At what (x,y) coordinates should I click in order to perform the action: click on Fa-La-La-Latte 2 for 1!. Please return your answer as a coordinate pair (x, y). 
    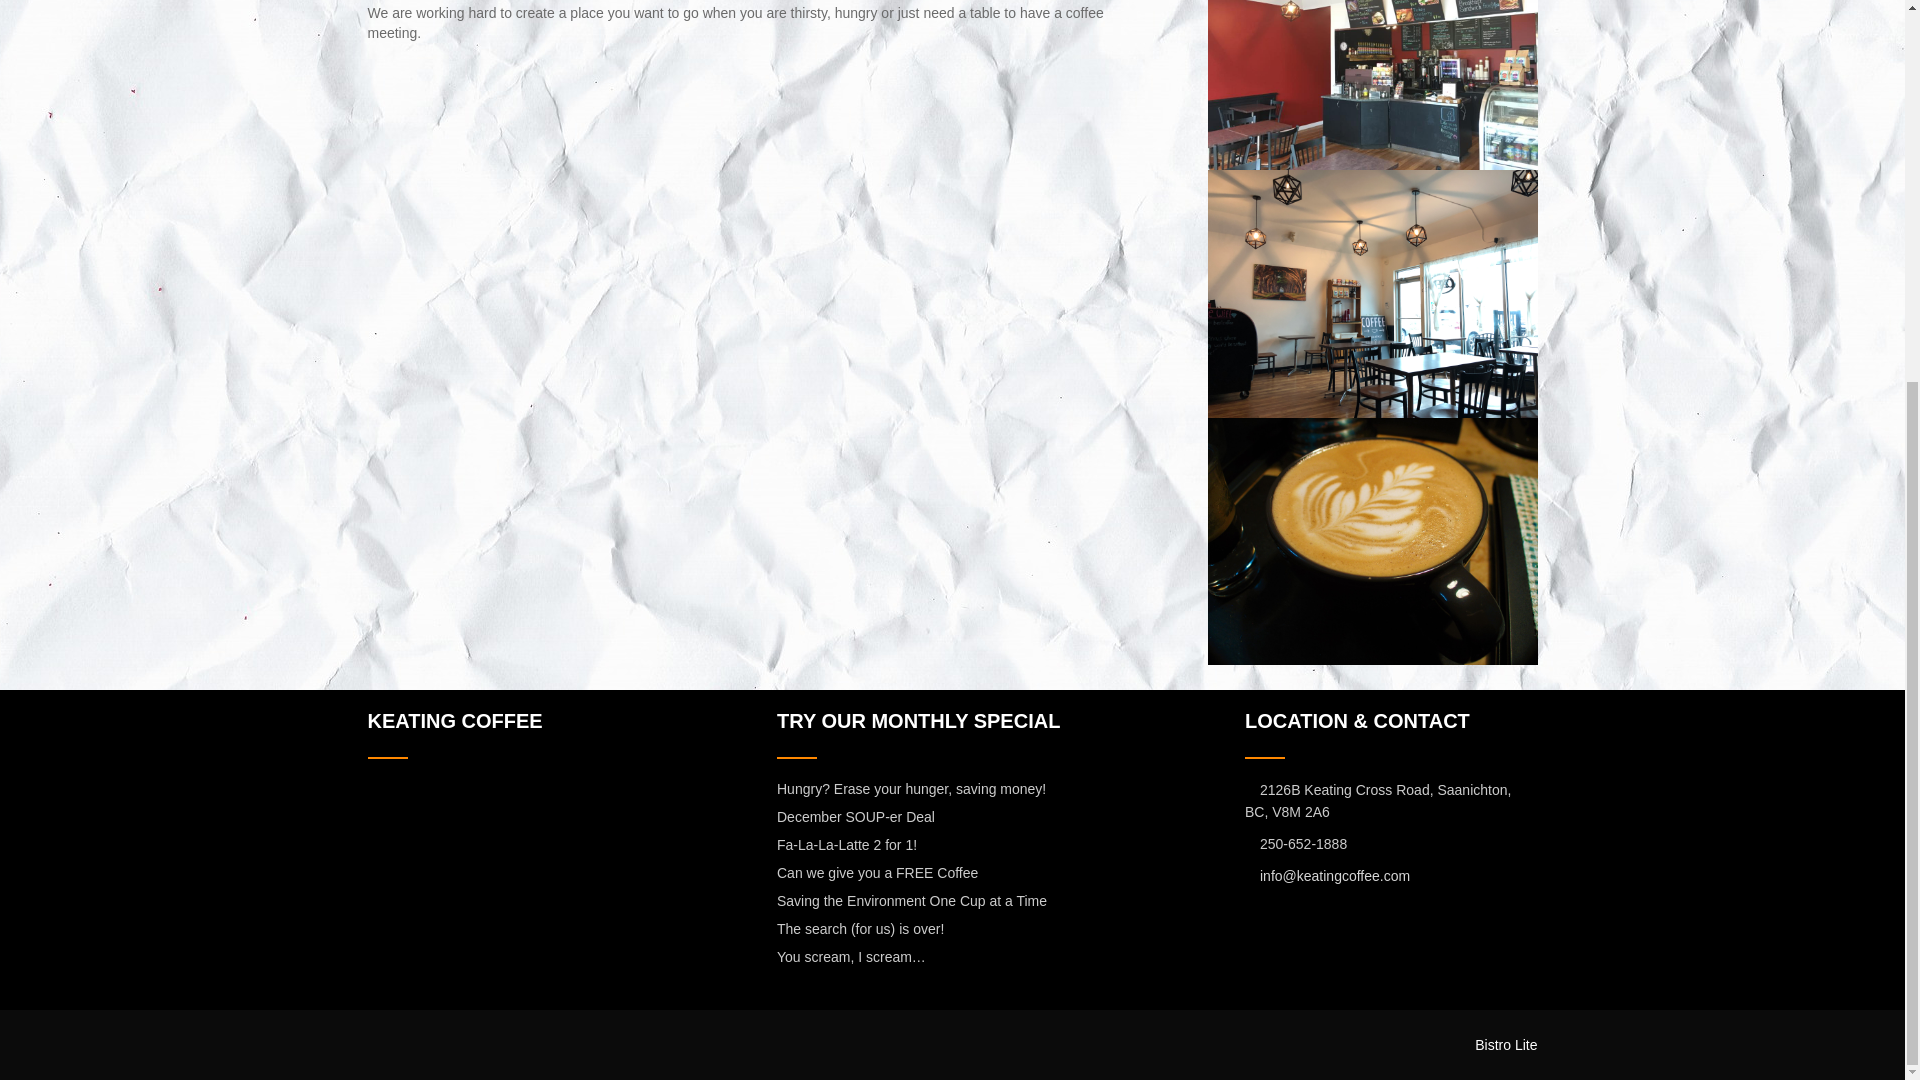
    Looking at the image, I should click on (847, 845).